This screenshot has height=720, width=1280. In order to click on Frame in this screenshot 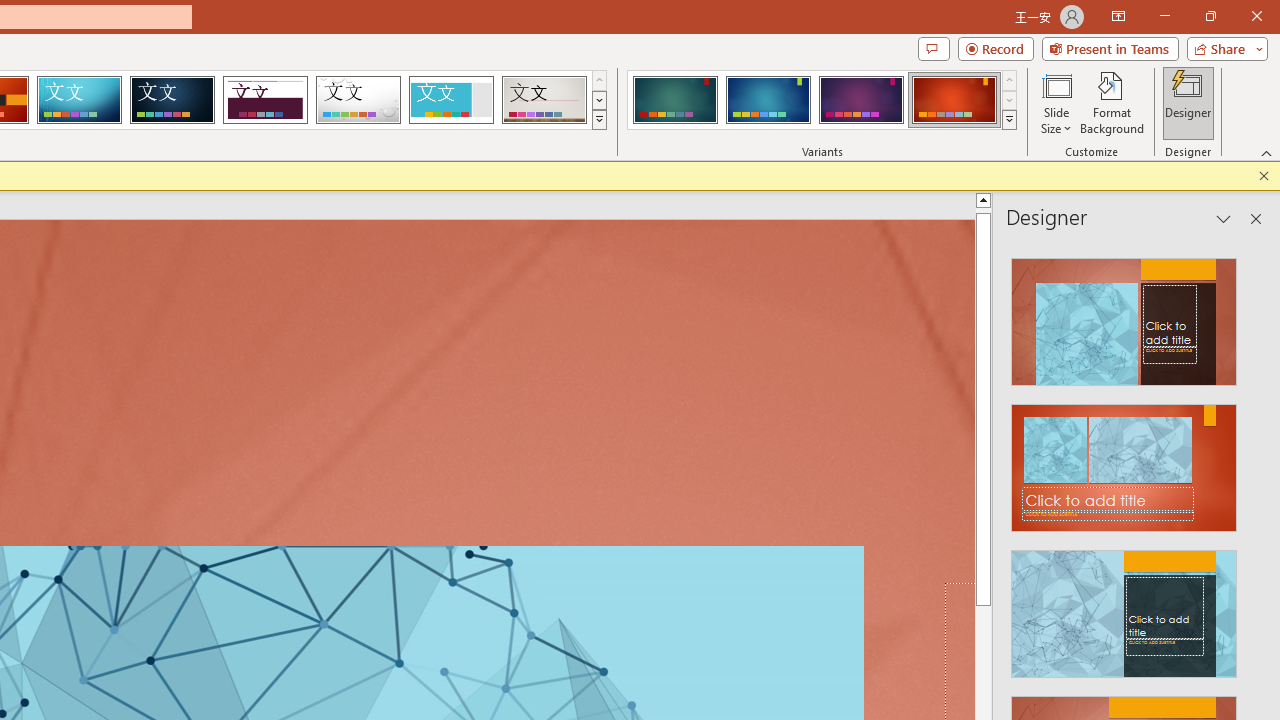, I will do `click(450, 100)`.